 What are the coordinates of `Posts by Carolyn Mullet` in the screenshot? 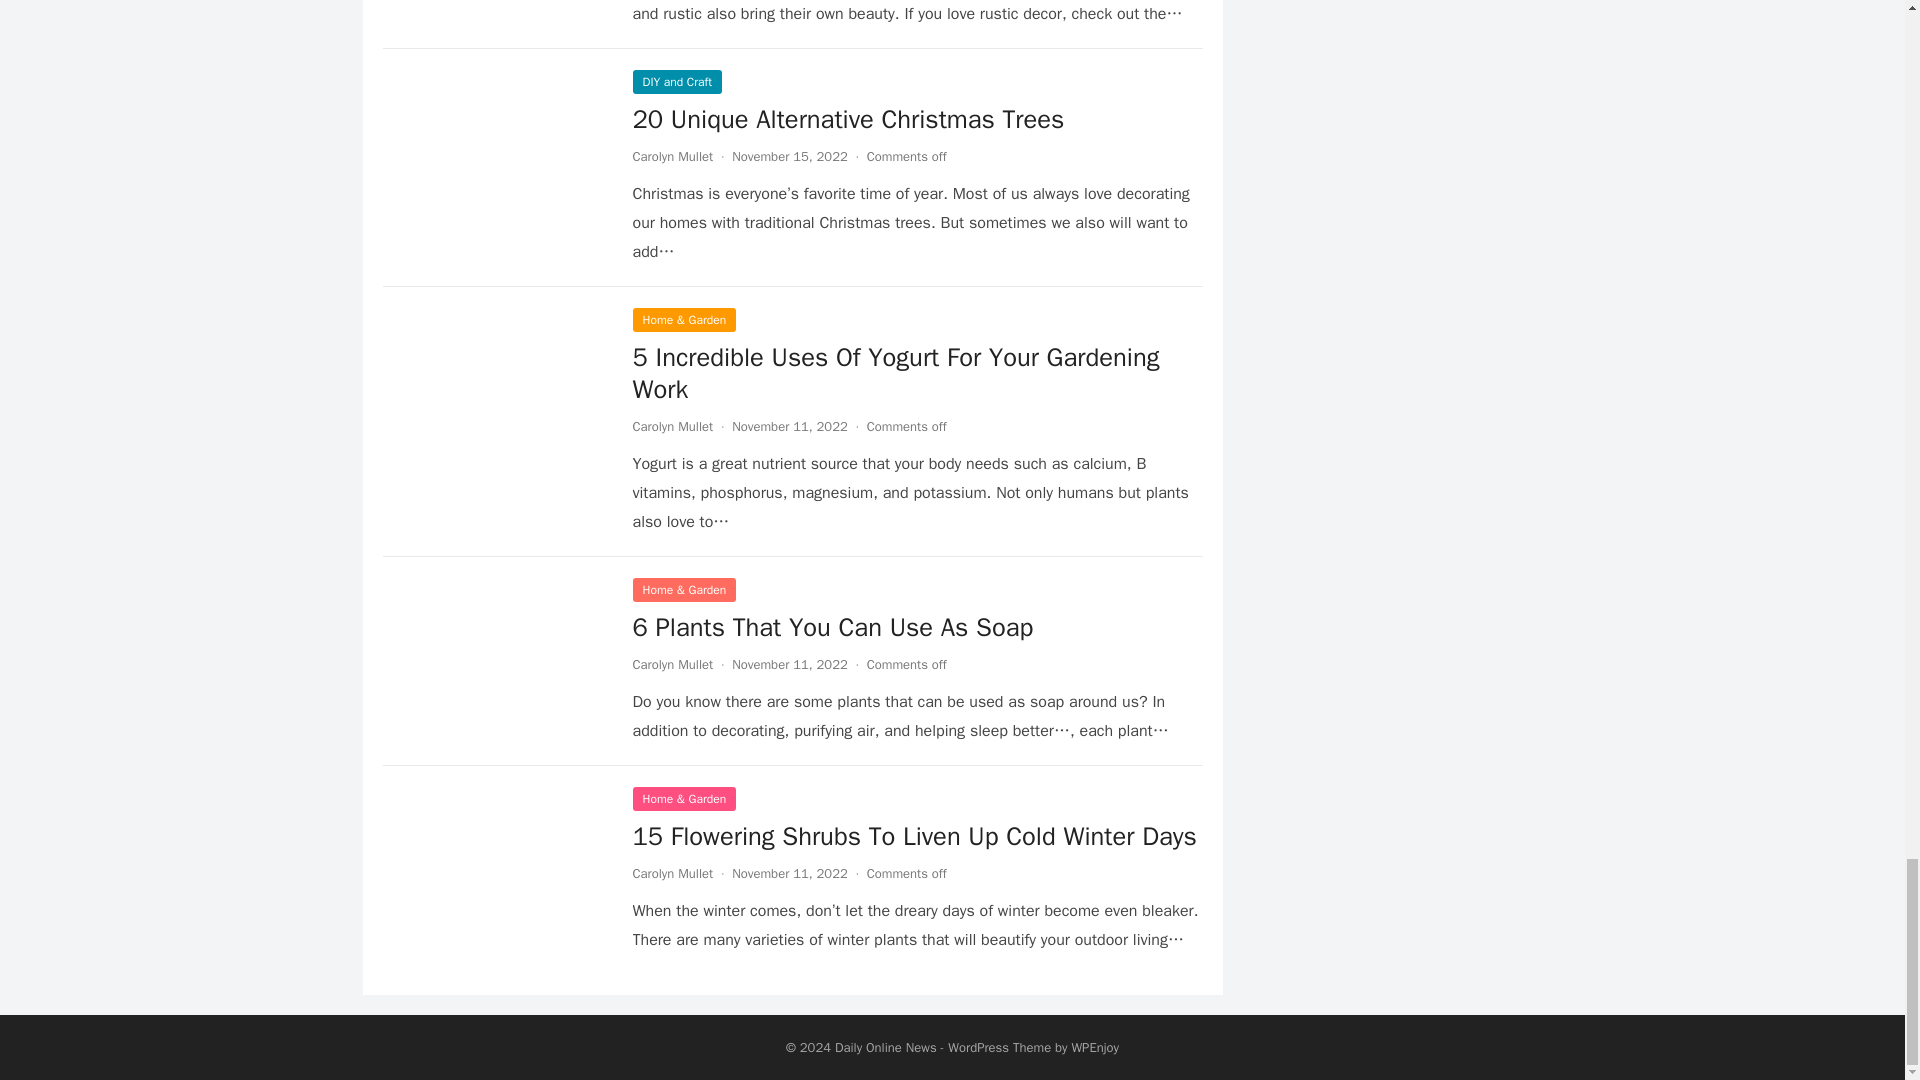 It's located at (672, 874).